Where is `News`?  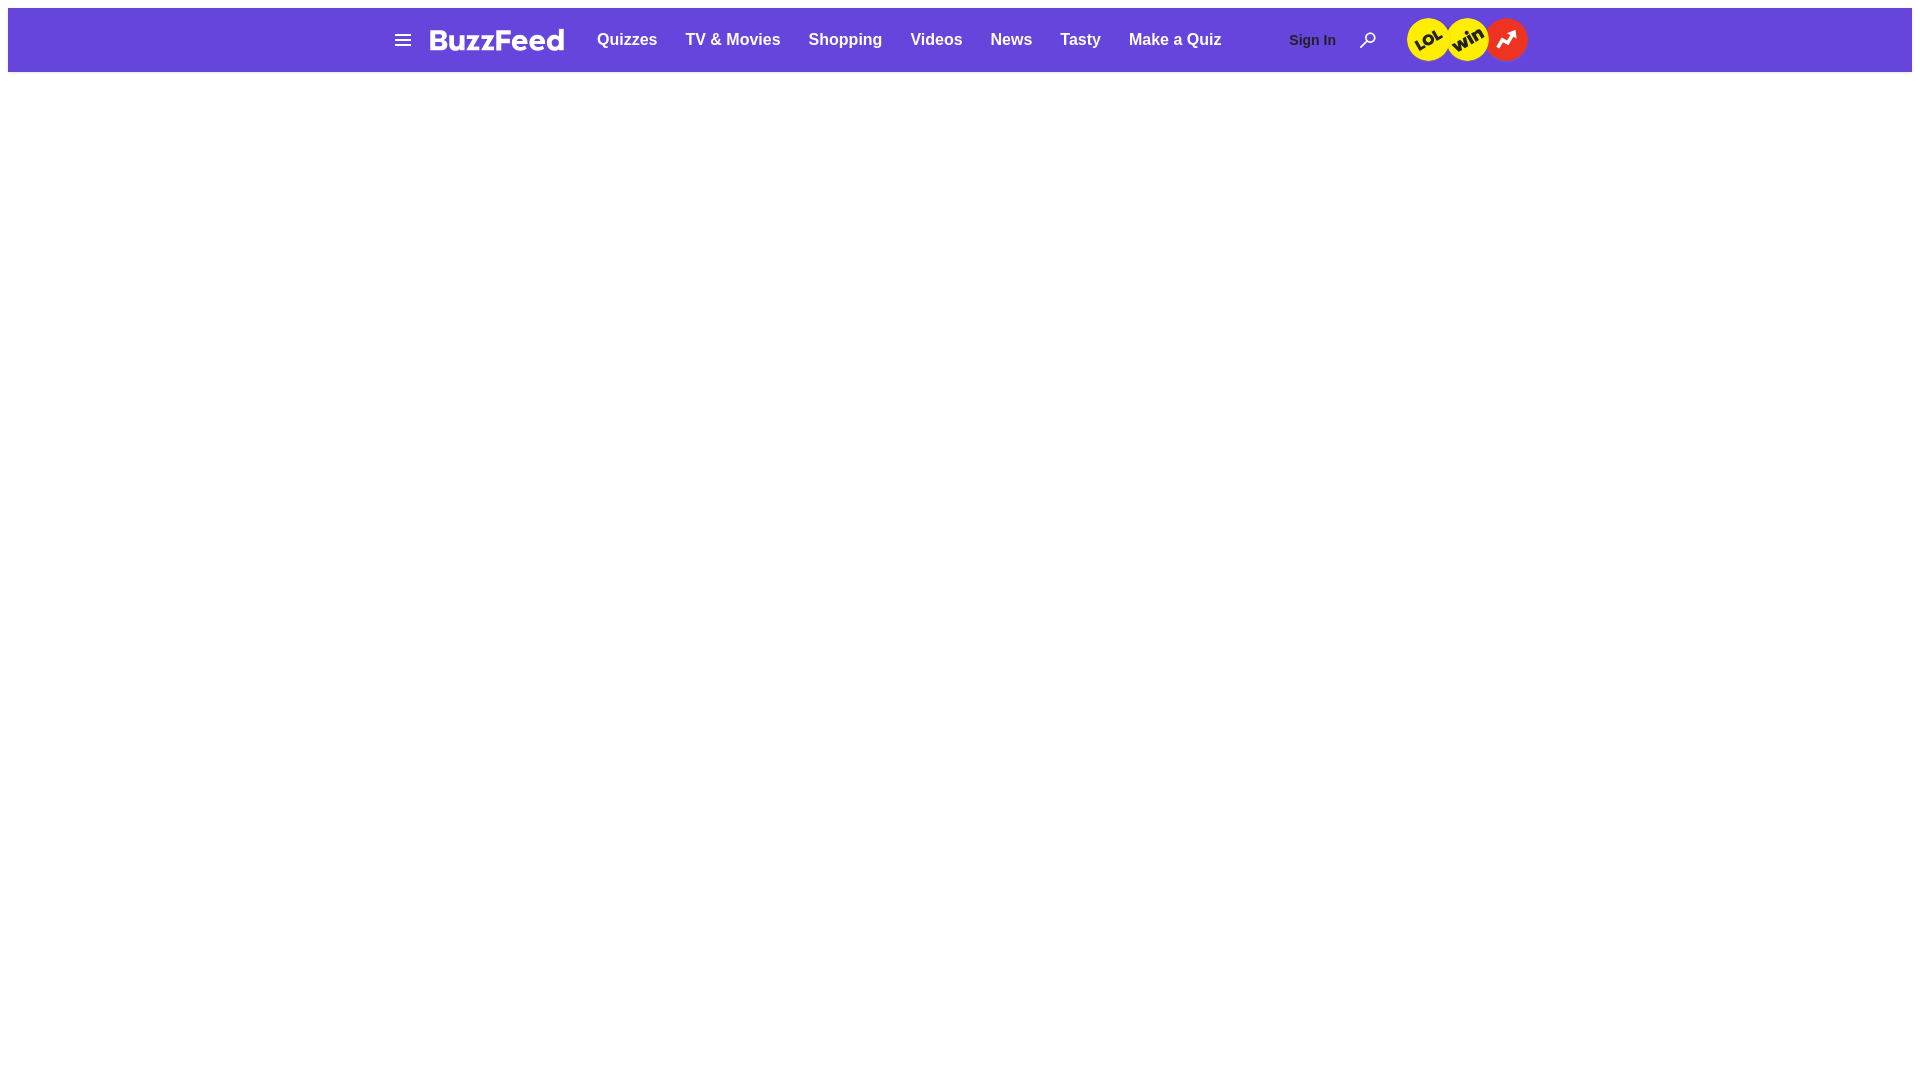 News is located at coordinates (1011, 40).